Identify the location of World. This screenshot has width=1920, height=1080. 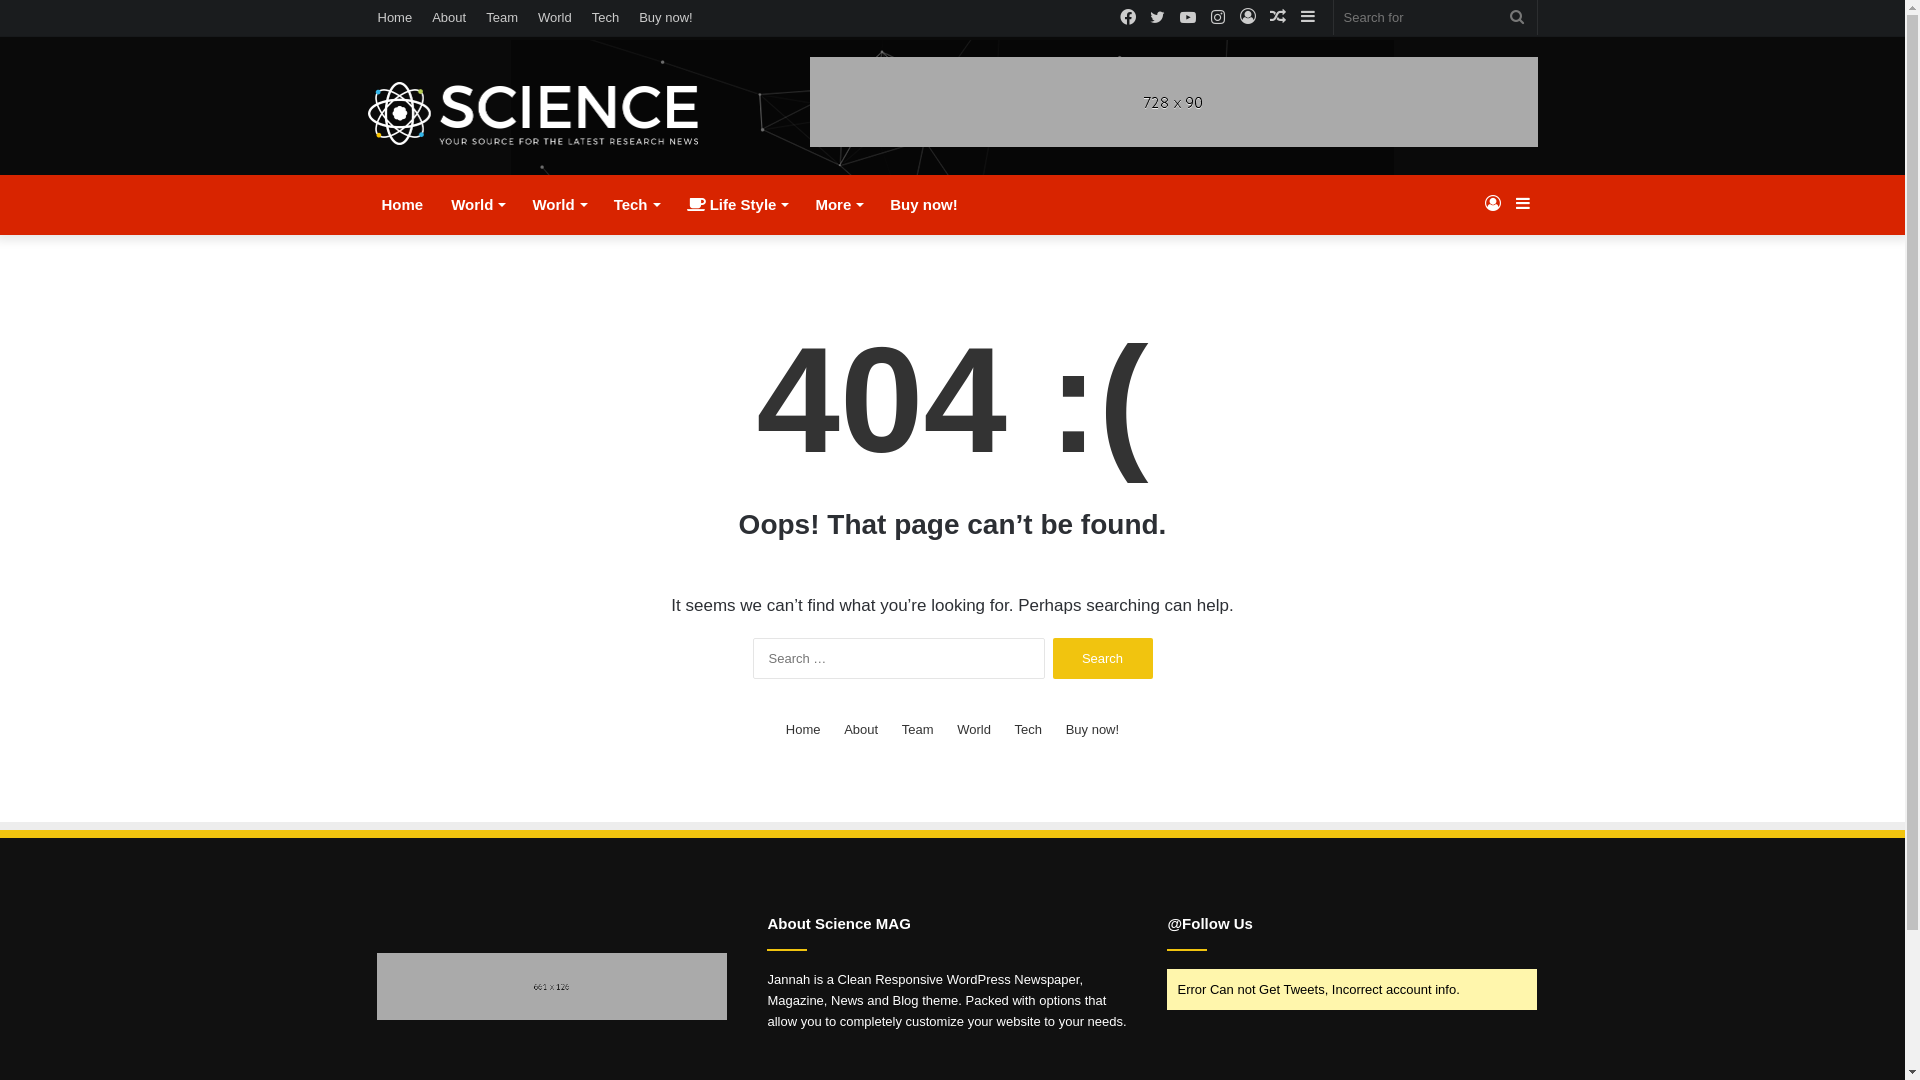
(974, 730).